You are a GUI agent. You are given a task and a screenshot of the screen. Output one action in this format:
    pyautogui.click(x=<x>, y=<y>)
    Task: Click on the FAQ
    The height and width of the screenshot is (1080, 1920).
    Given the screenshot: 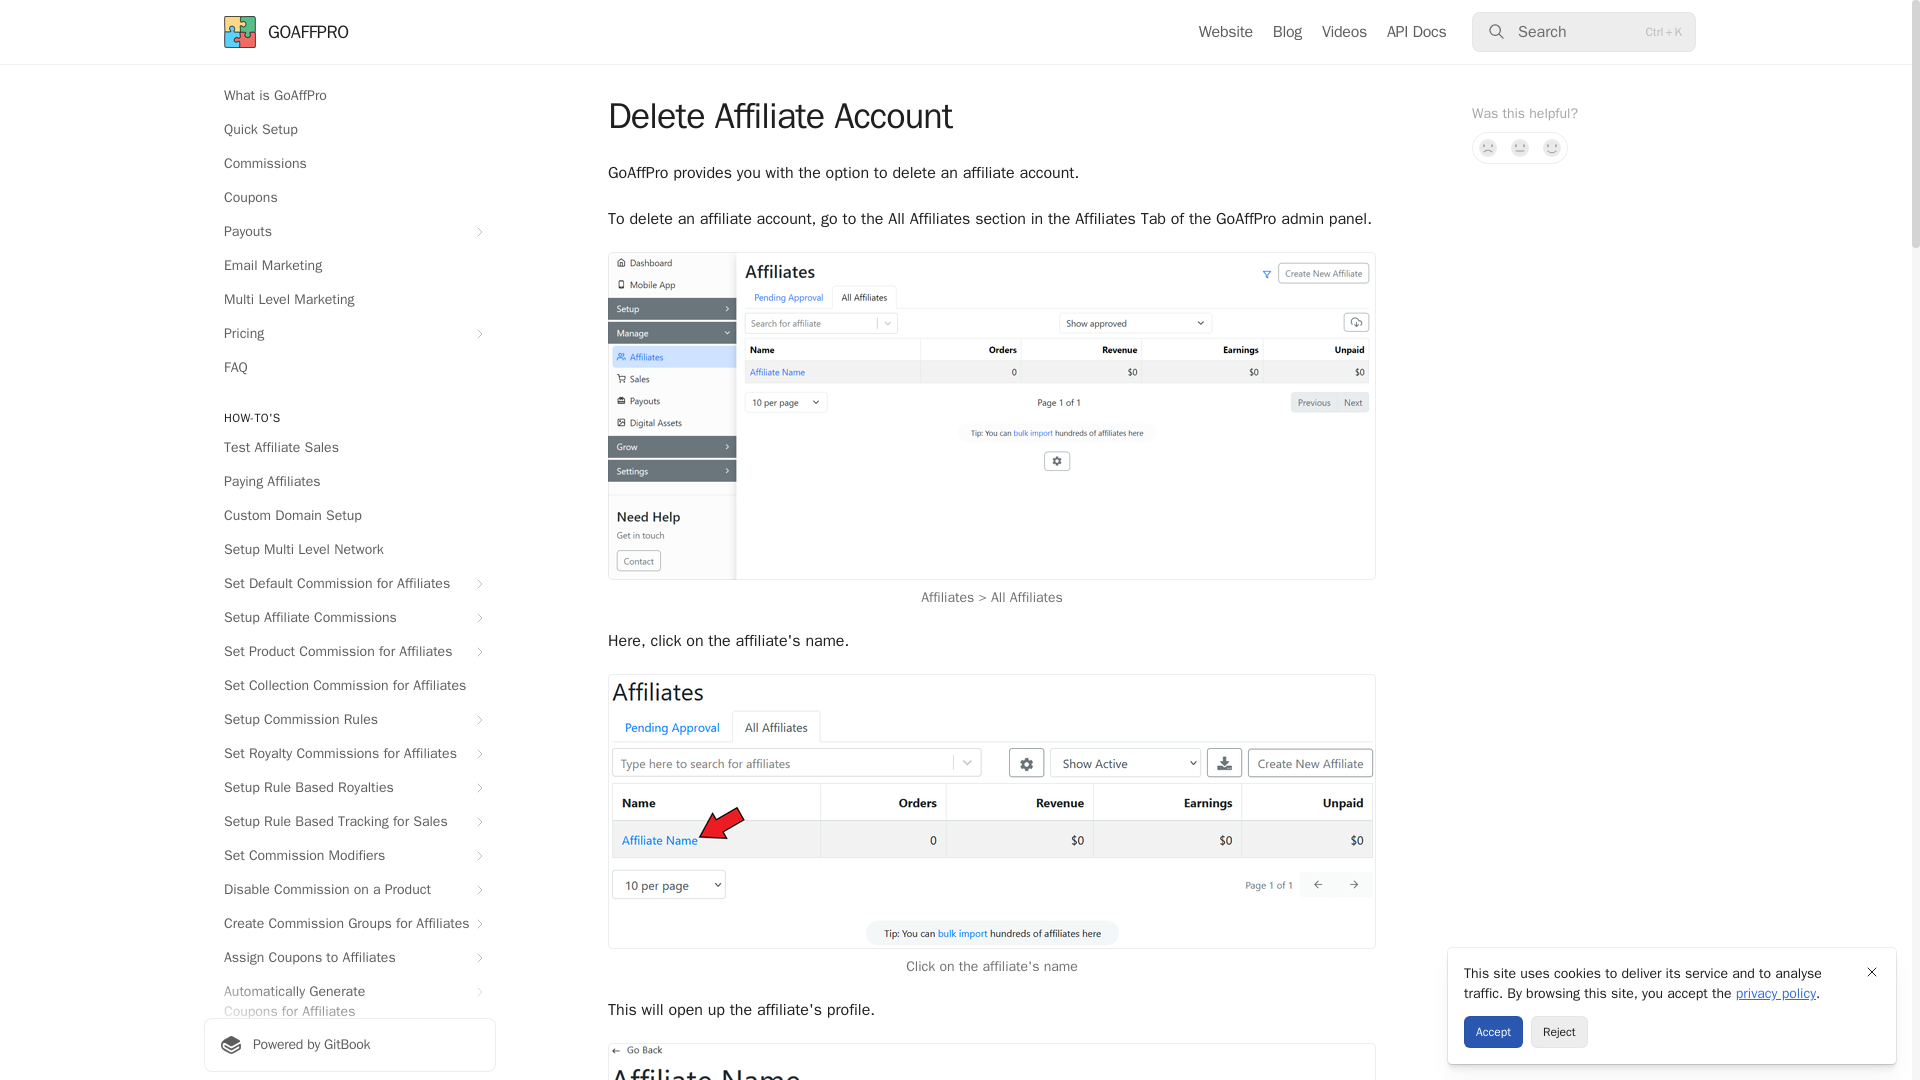 What is the action you would take?
    pyautogui.click(x=349, y=368)
    